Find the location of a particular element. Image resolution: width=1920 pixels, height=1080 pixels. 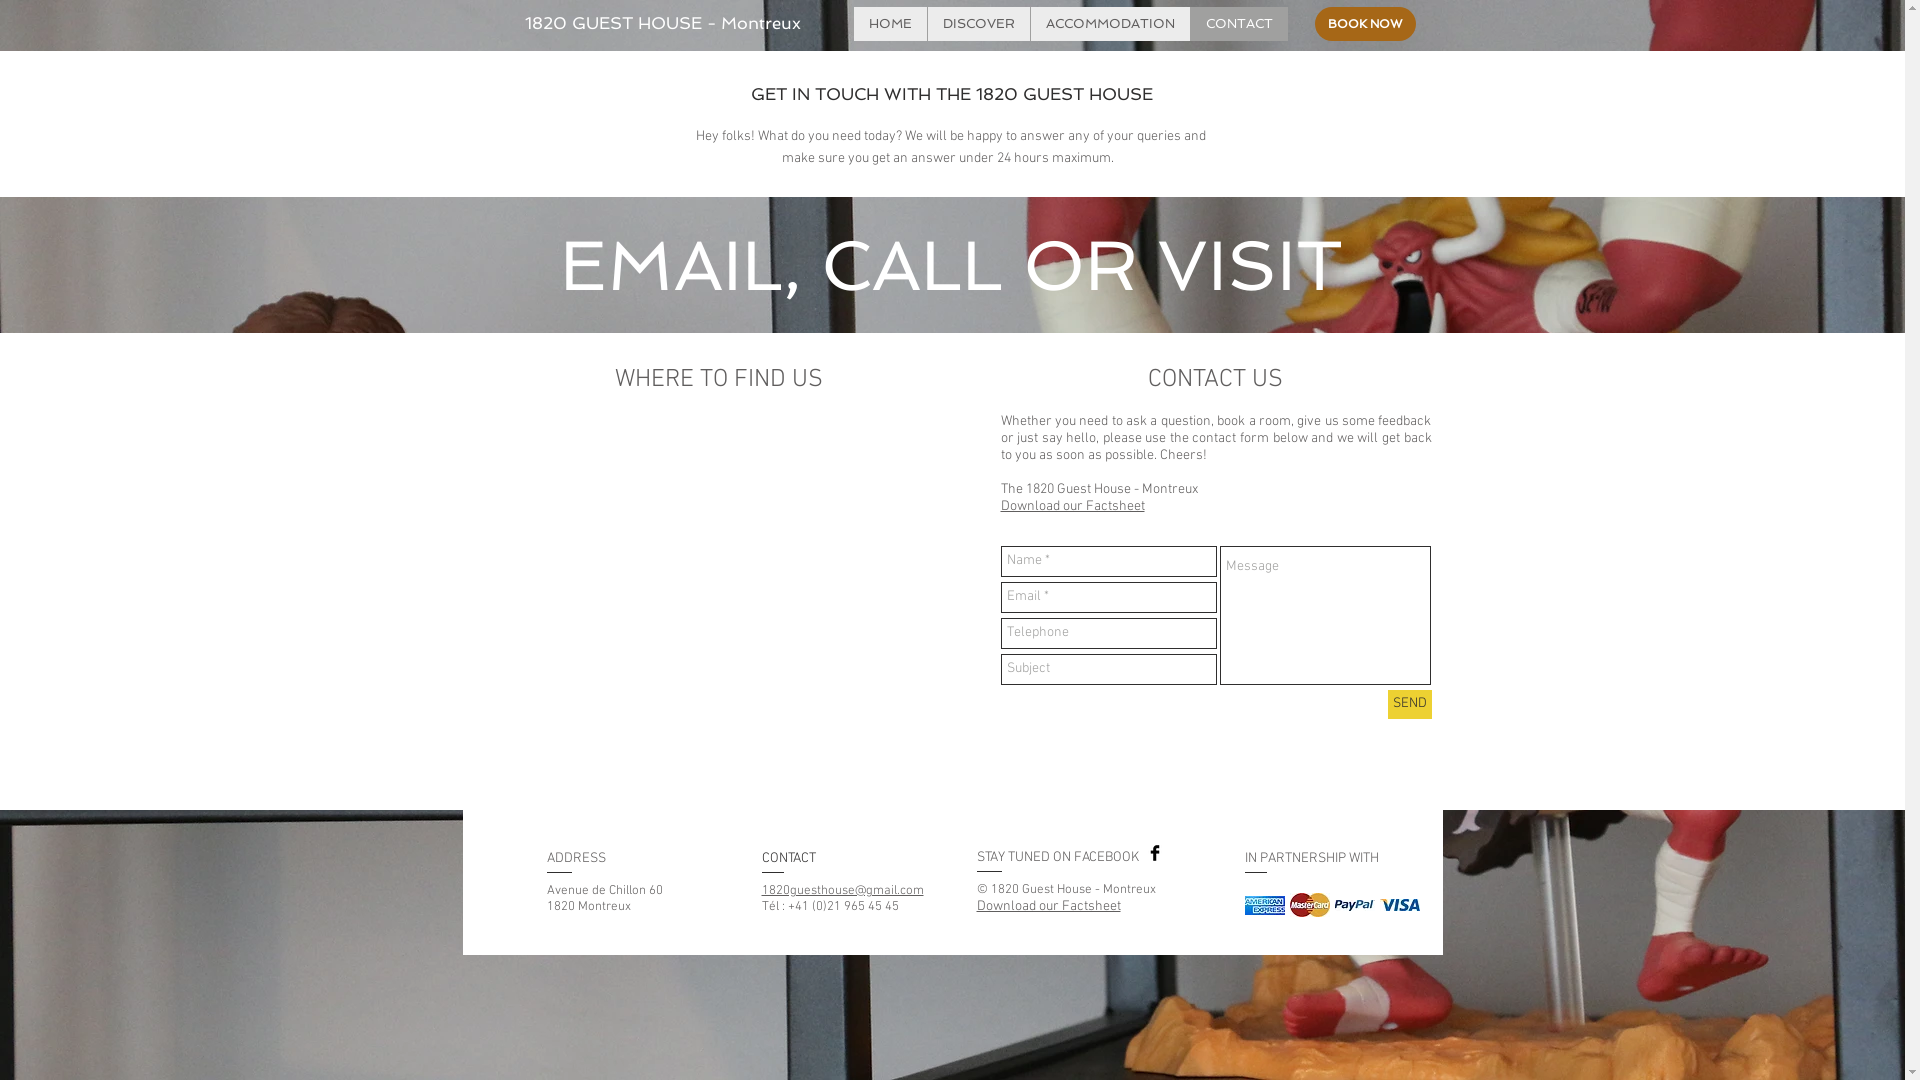

HOME is located at coordinates (890, 24).